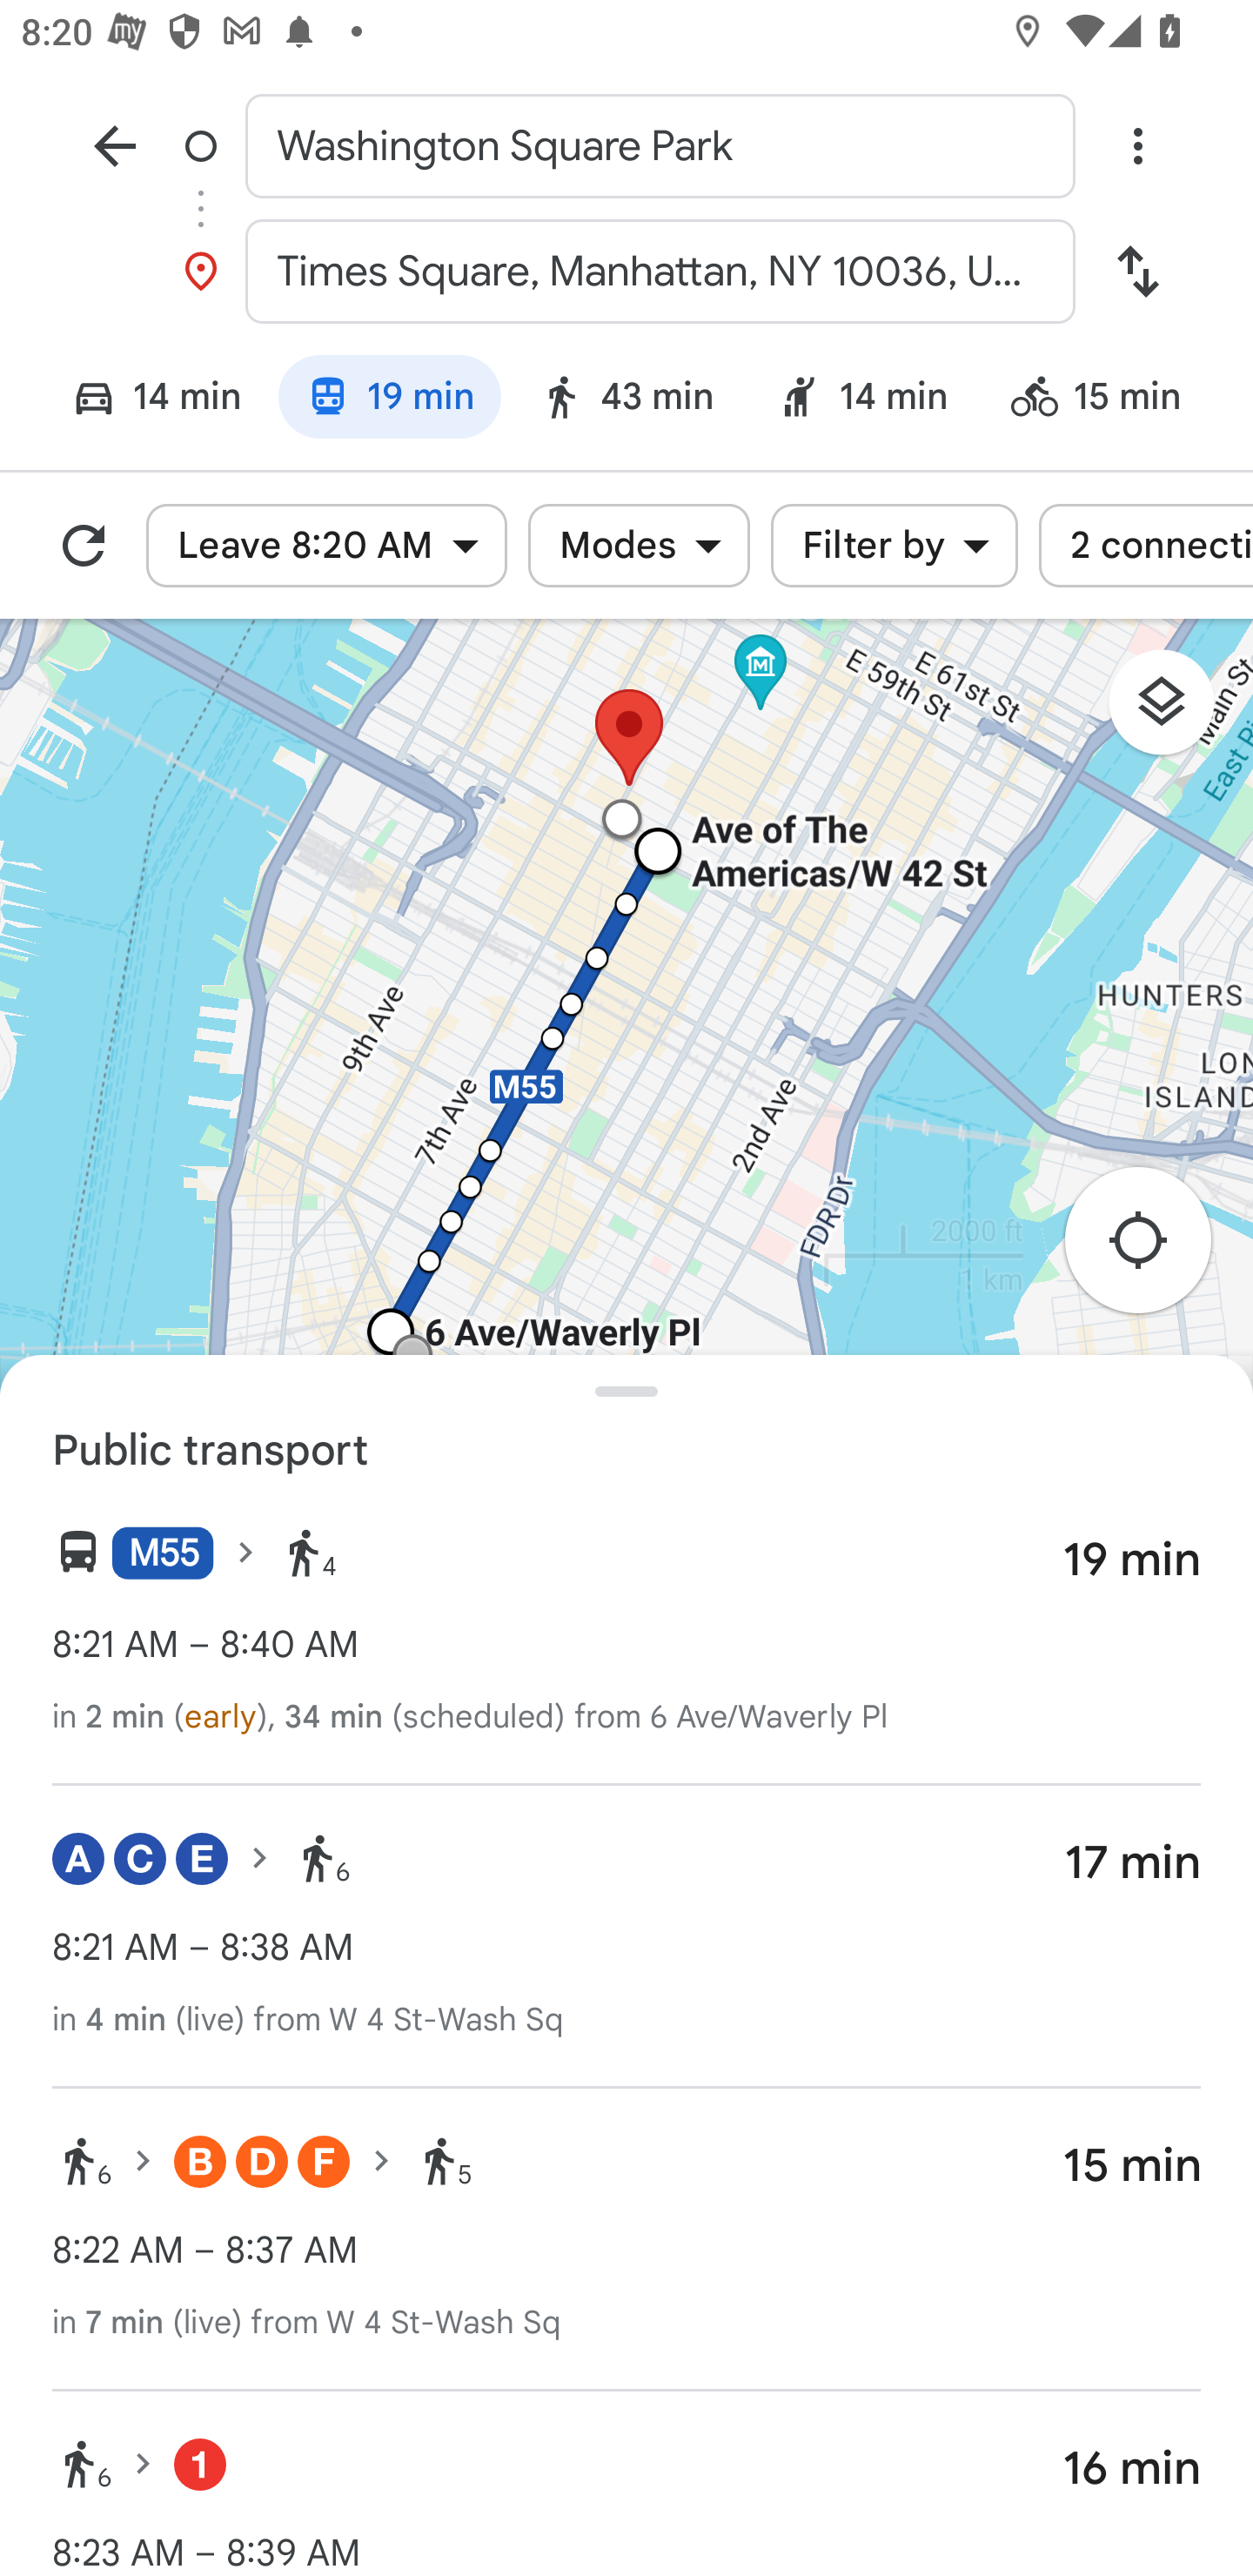  Describe the element at coordinates (1154, 1250) in the screenshot. I see `Re-center map to your location` at that location.